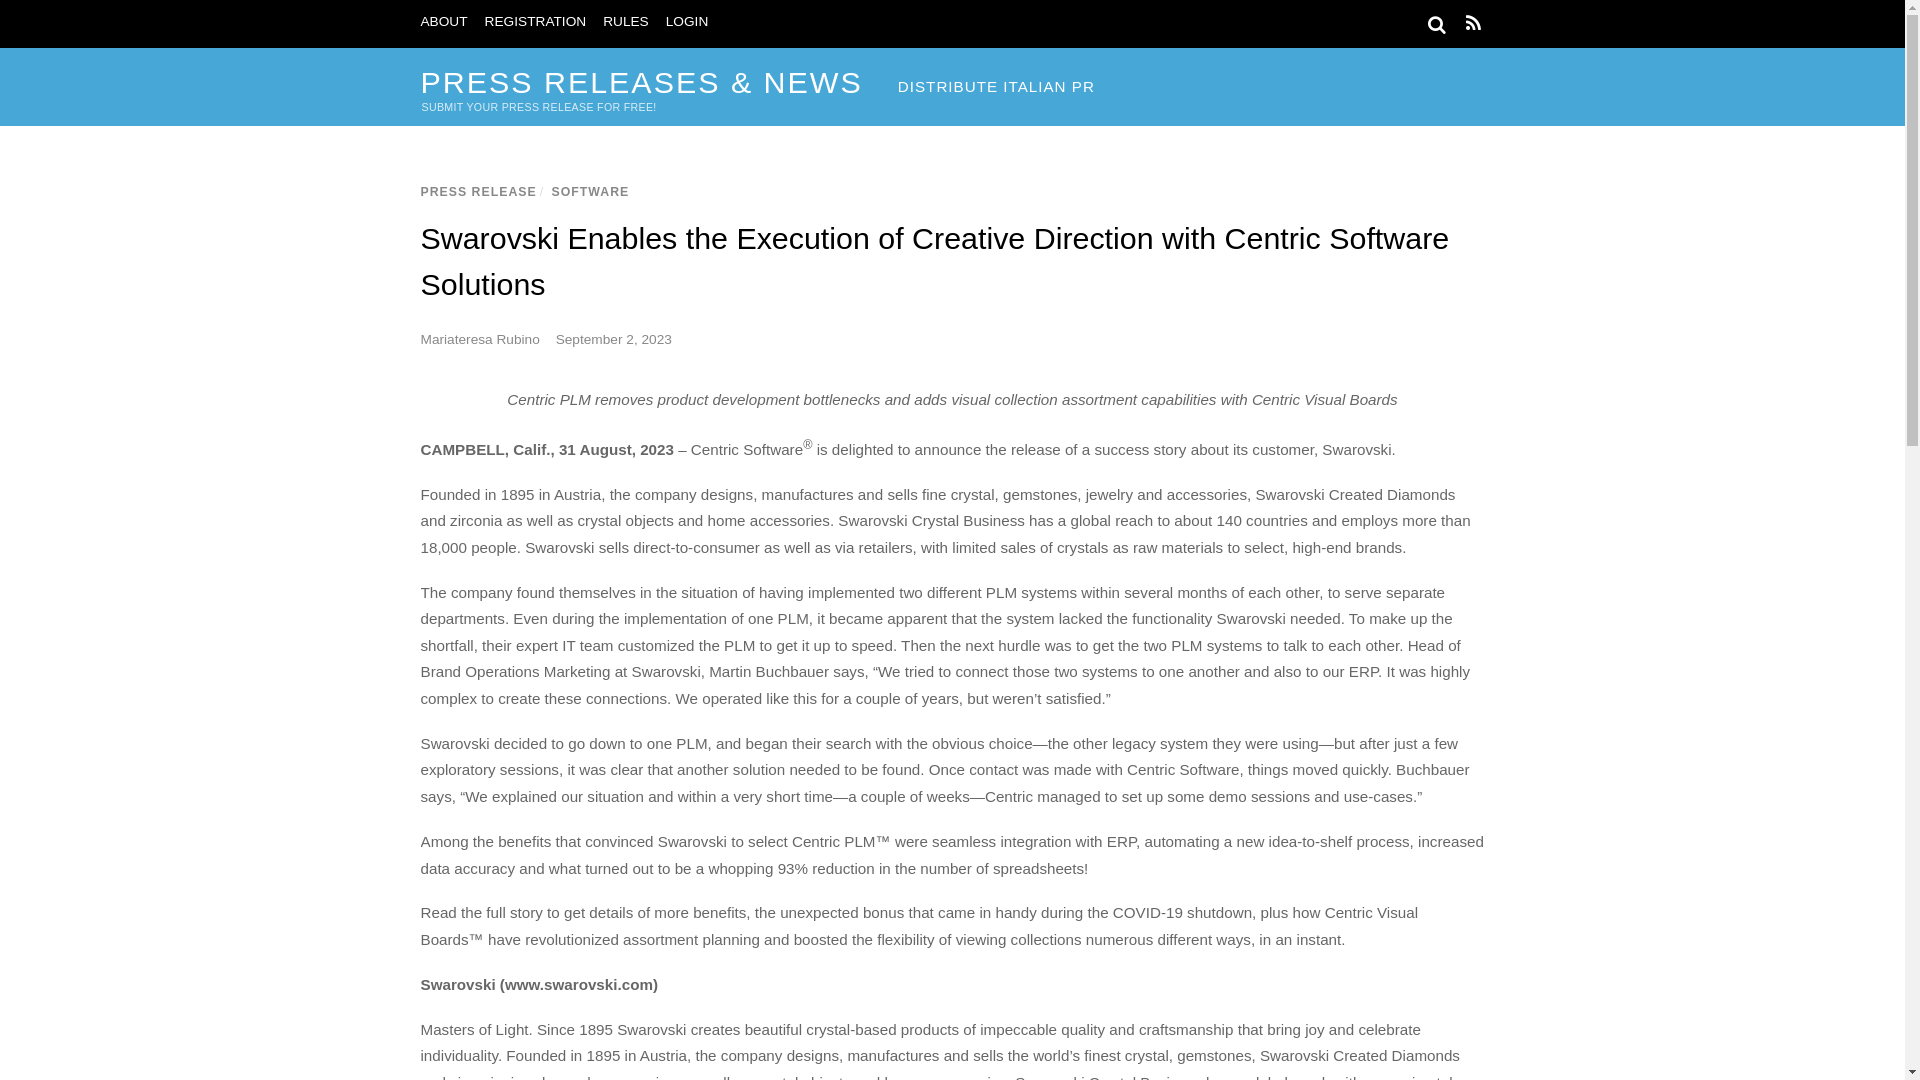 Image resolution: width=1920 pixels, height=1080 pixels. I want to click on Mariateresa Rubino, so click(480, 338).